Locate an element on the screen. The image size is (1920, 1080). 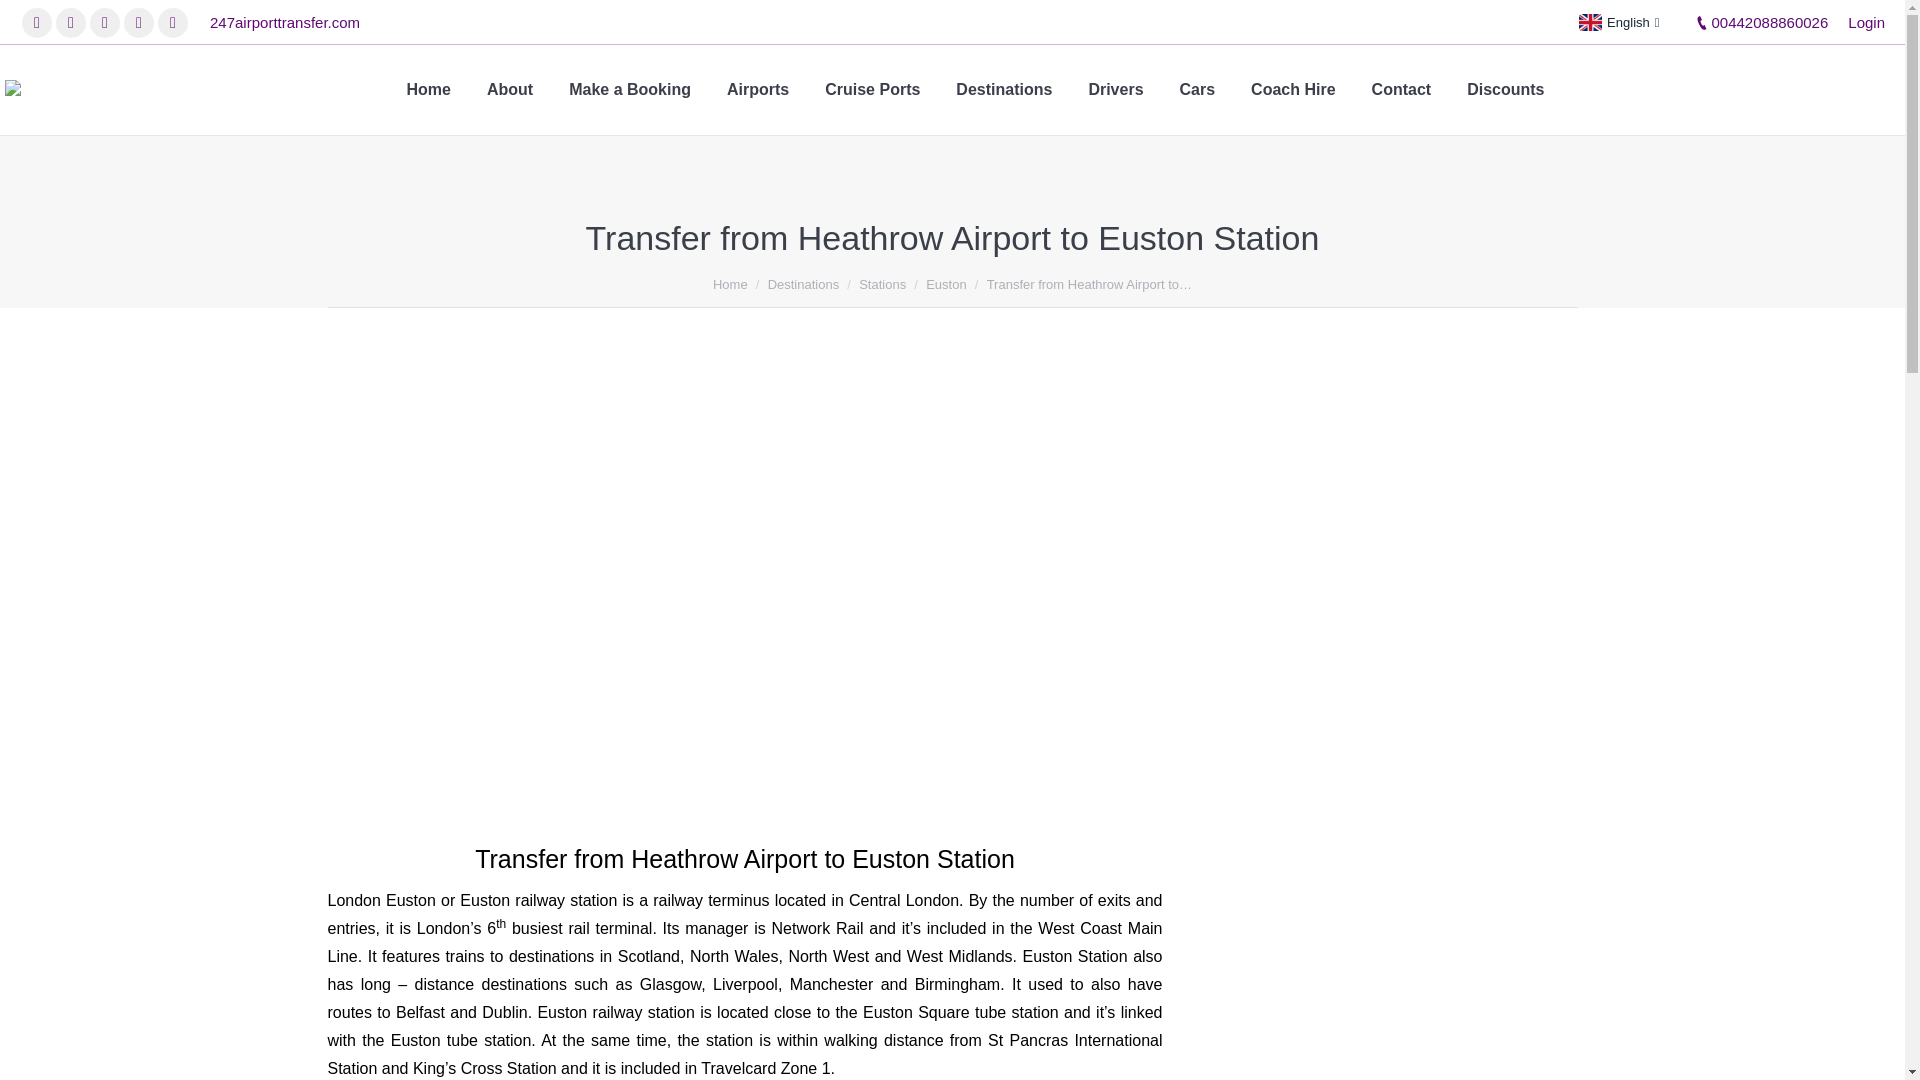
Airports is located at coordinates (758, 90).